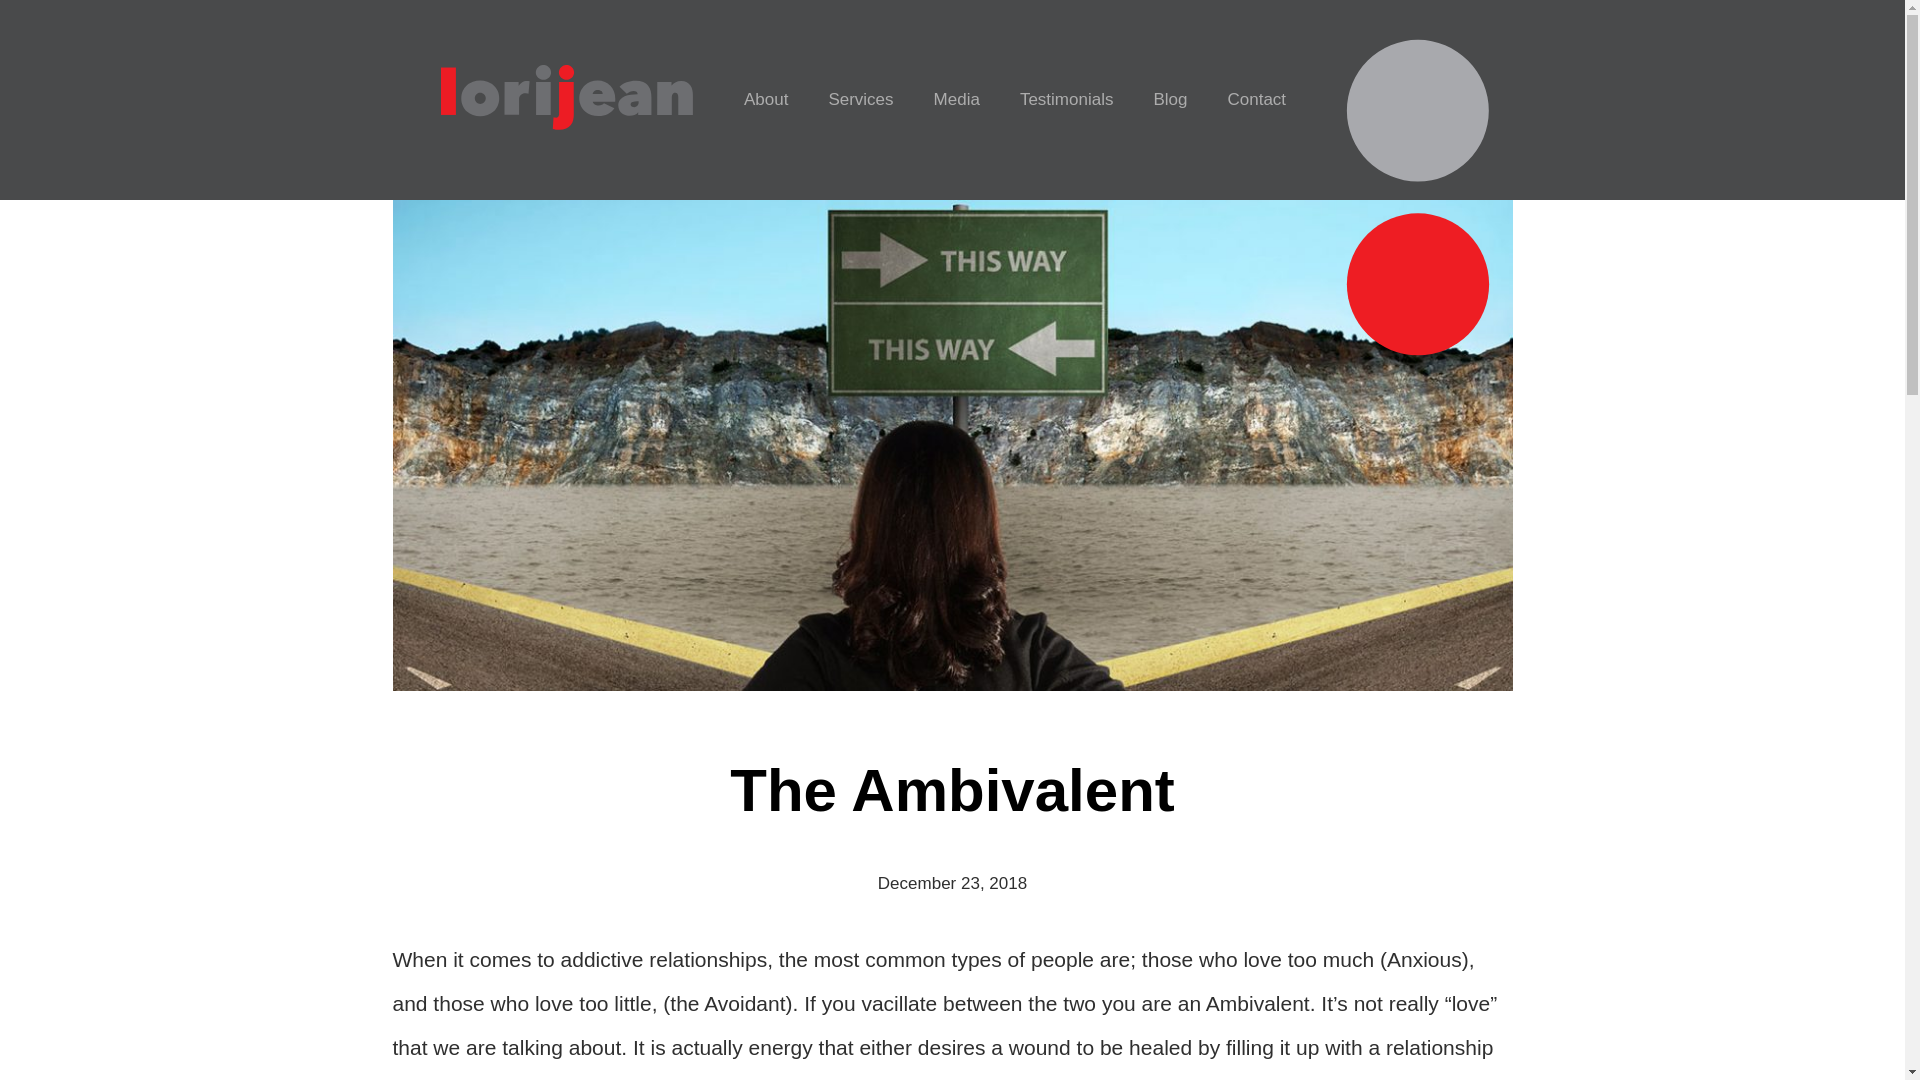 The width and height of the screenshot is (1920, 1080). I want to click on Contact, so click(1256, 100).